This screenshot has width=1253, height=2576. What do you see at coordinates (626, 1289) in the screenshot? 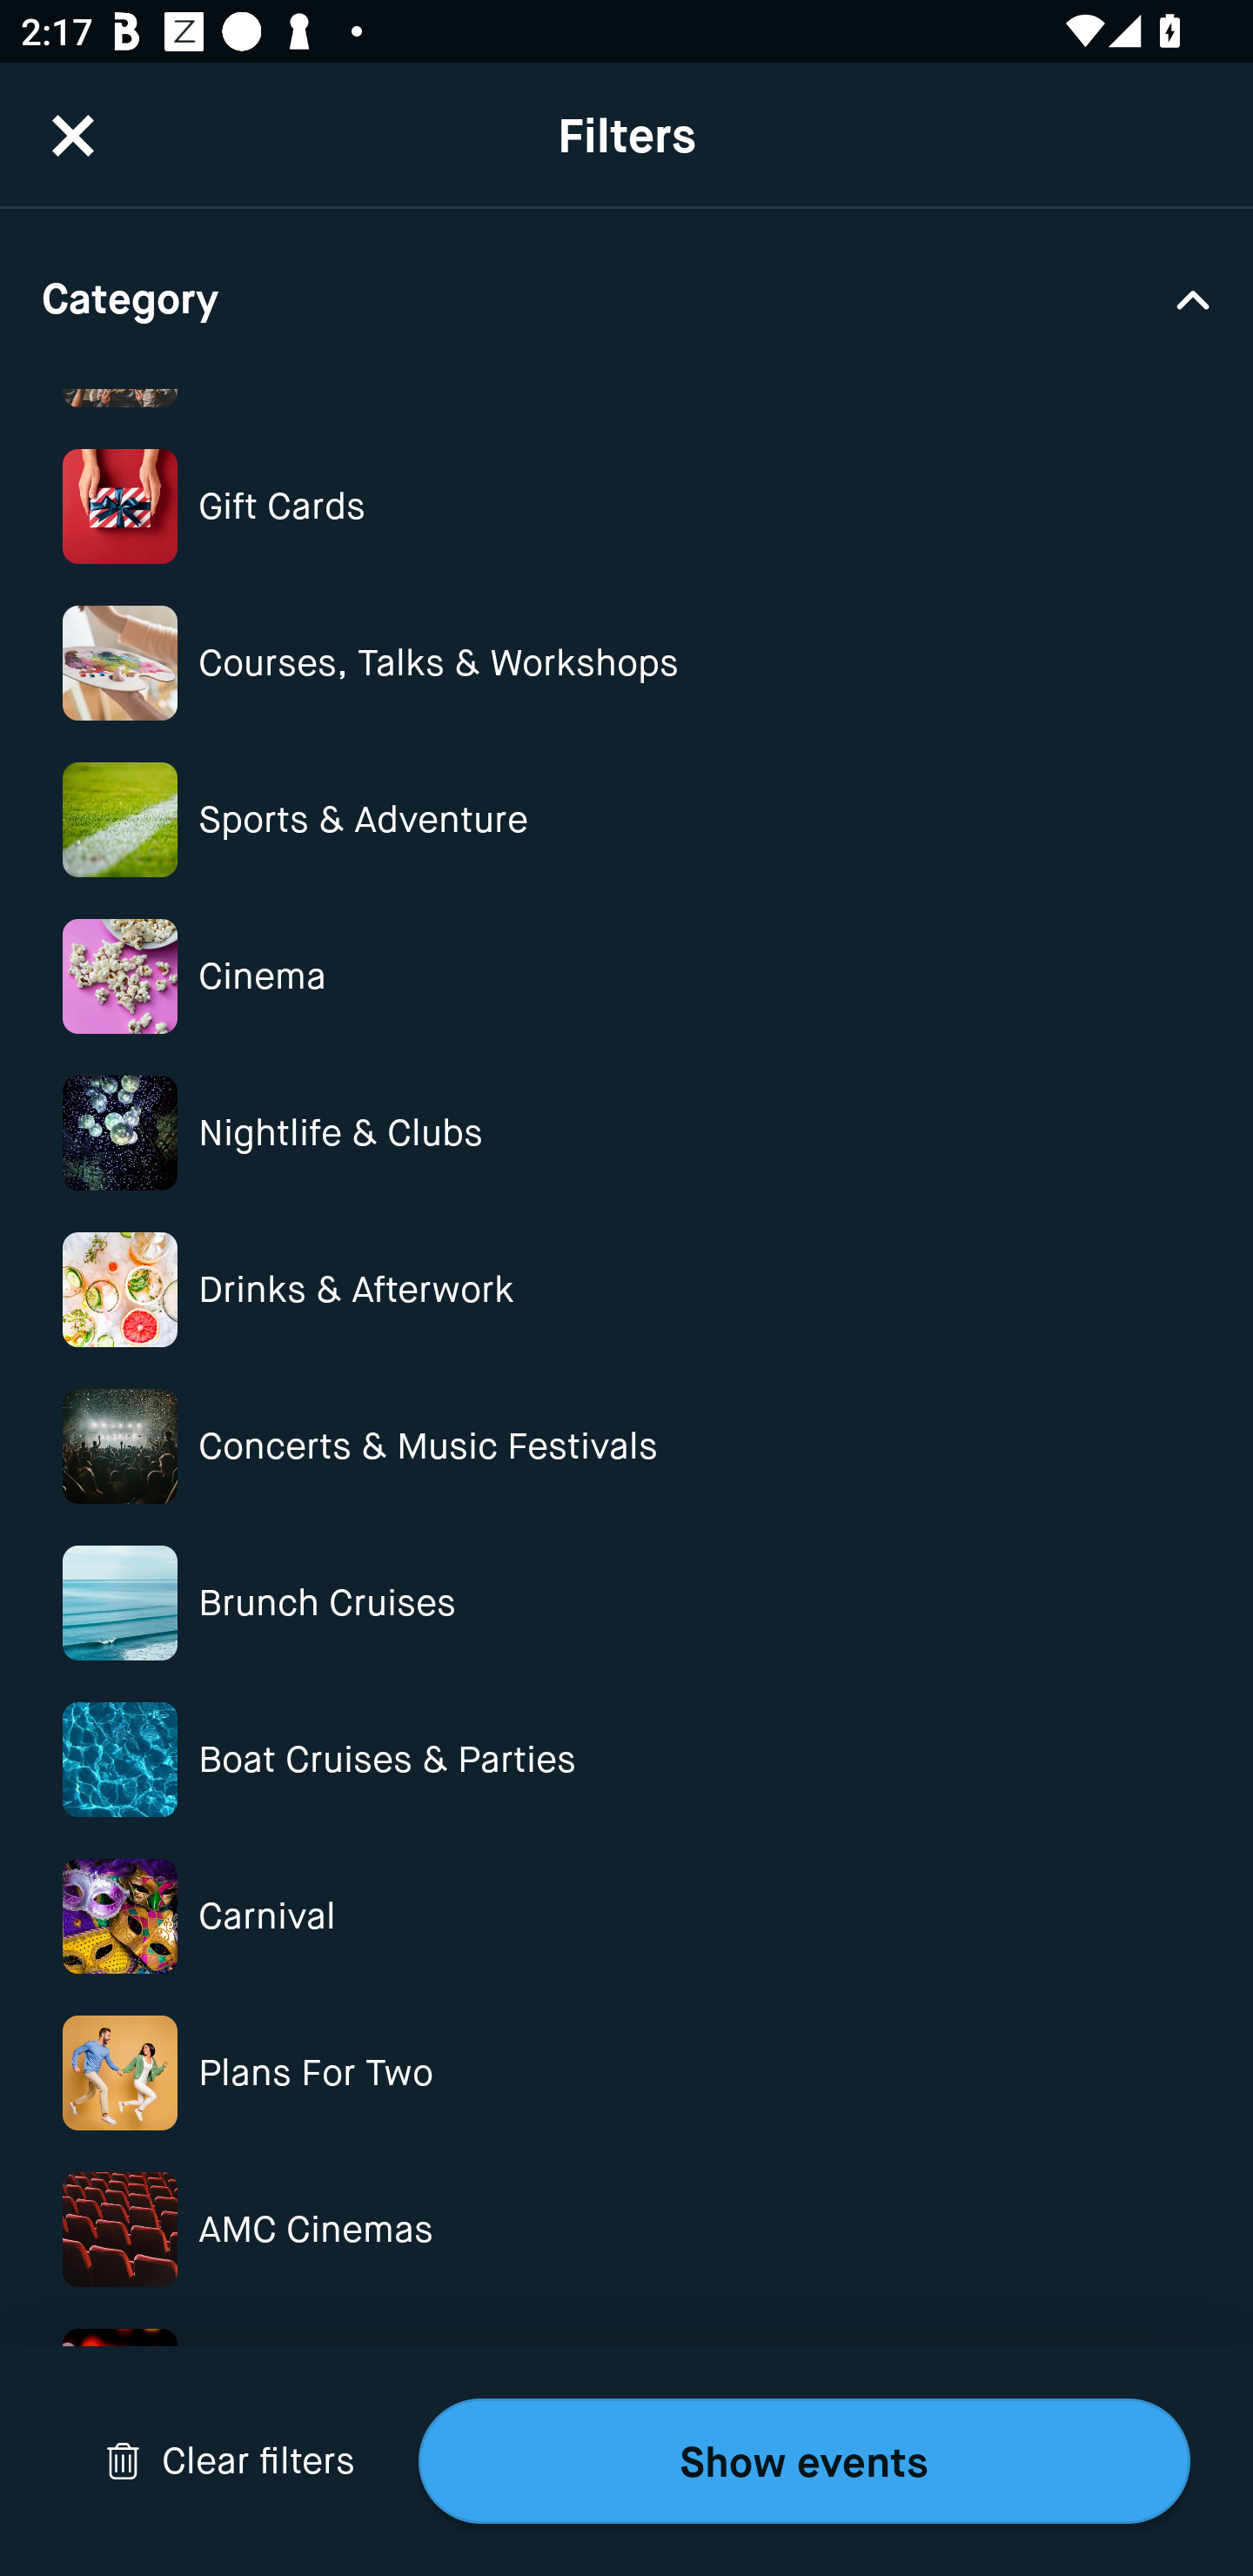
I see `Category Image Drinks & Afterwork` at bounding box center [626, 1289].